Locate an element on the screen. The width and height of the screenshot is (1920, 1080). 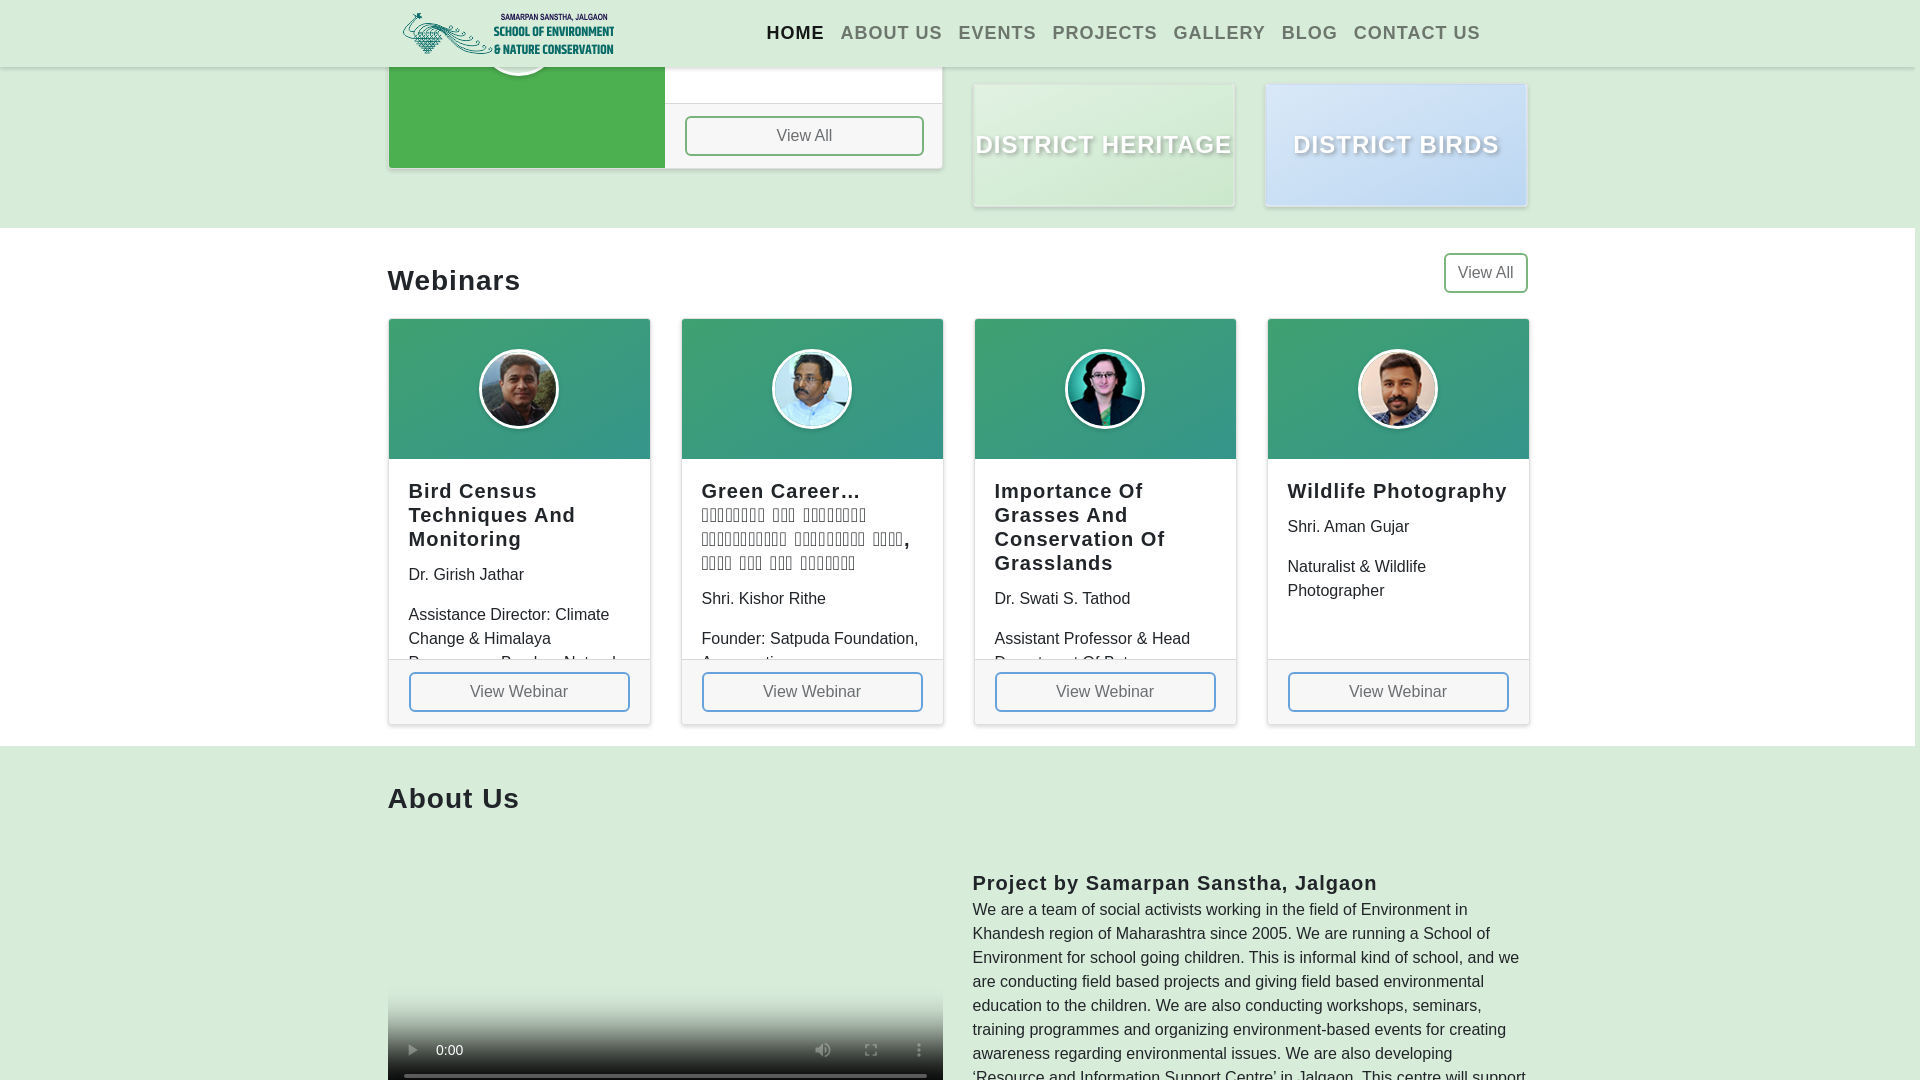
View All is located at coordinates (1486, 272).